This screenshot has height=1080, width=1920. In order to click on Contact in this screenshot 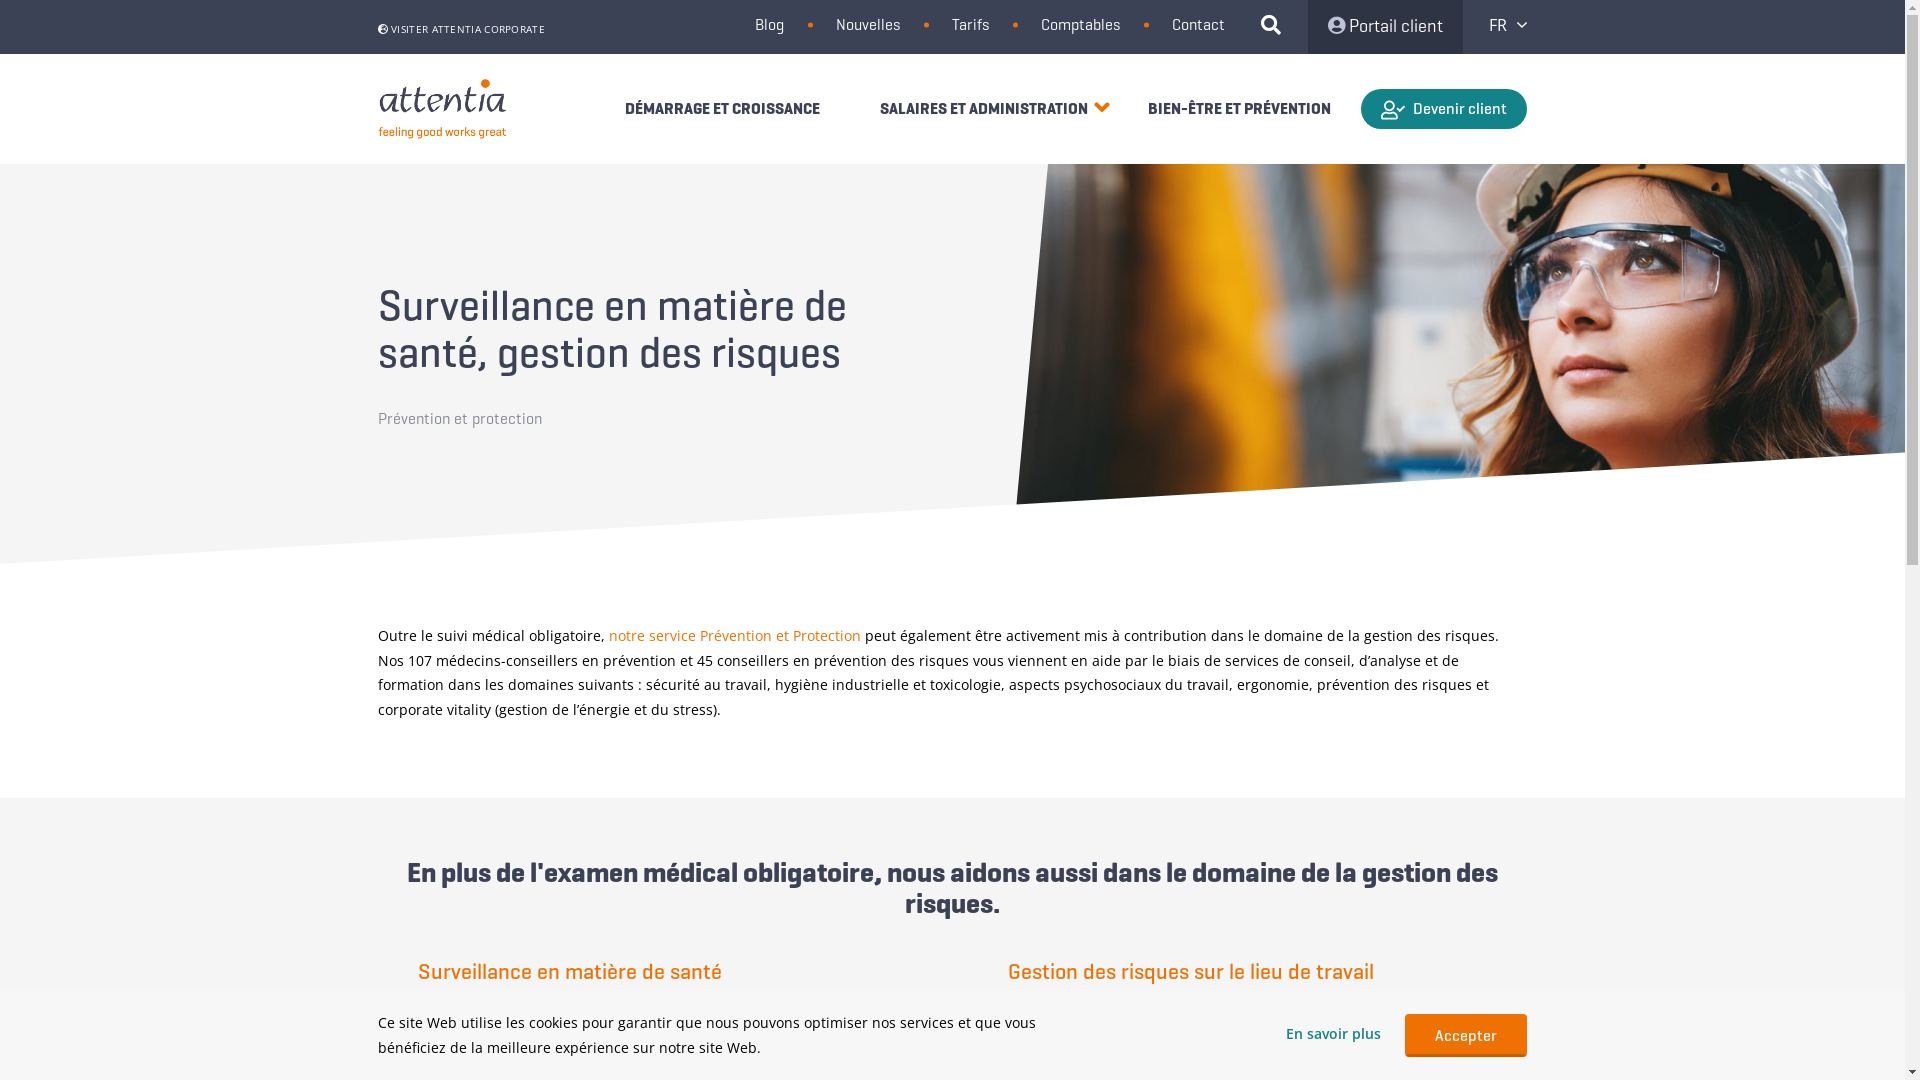, I will do `click(1198, 24)`.